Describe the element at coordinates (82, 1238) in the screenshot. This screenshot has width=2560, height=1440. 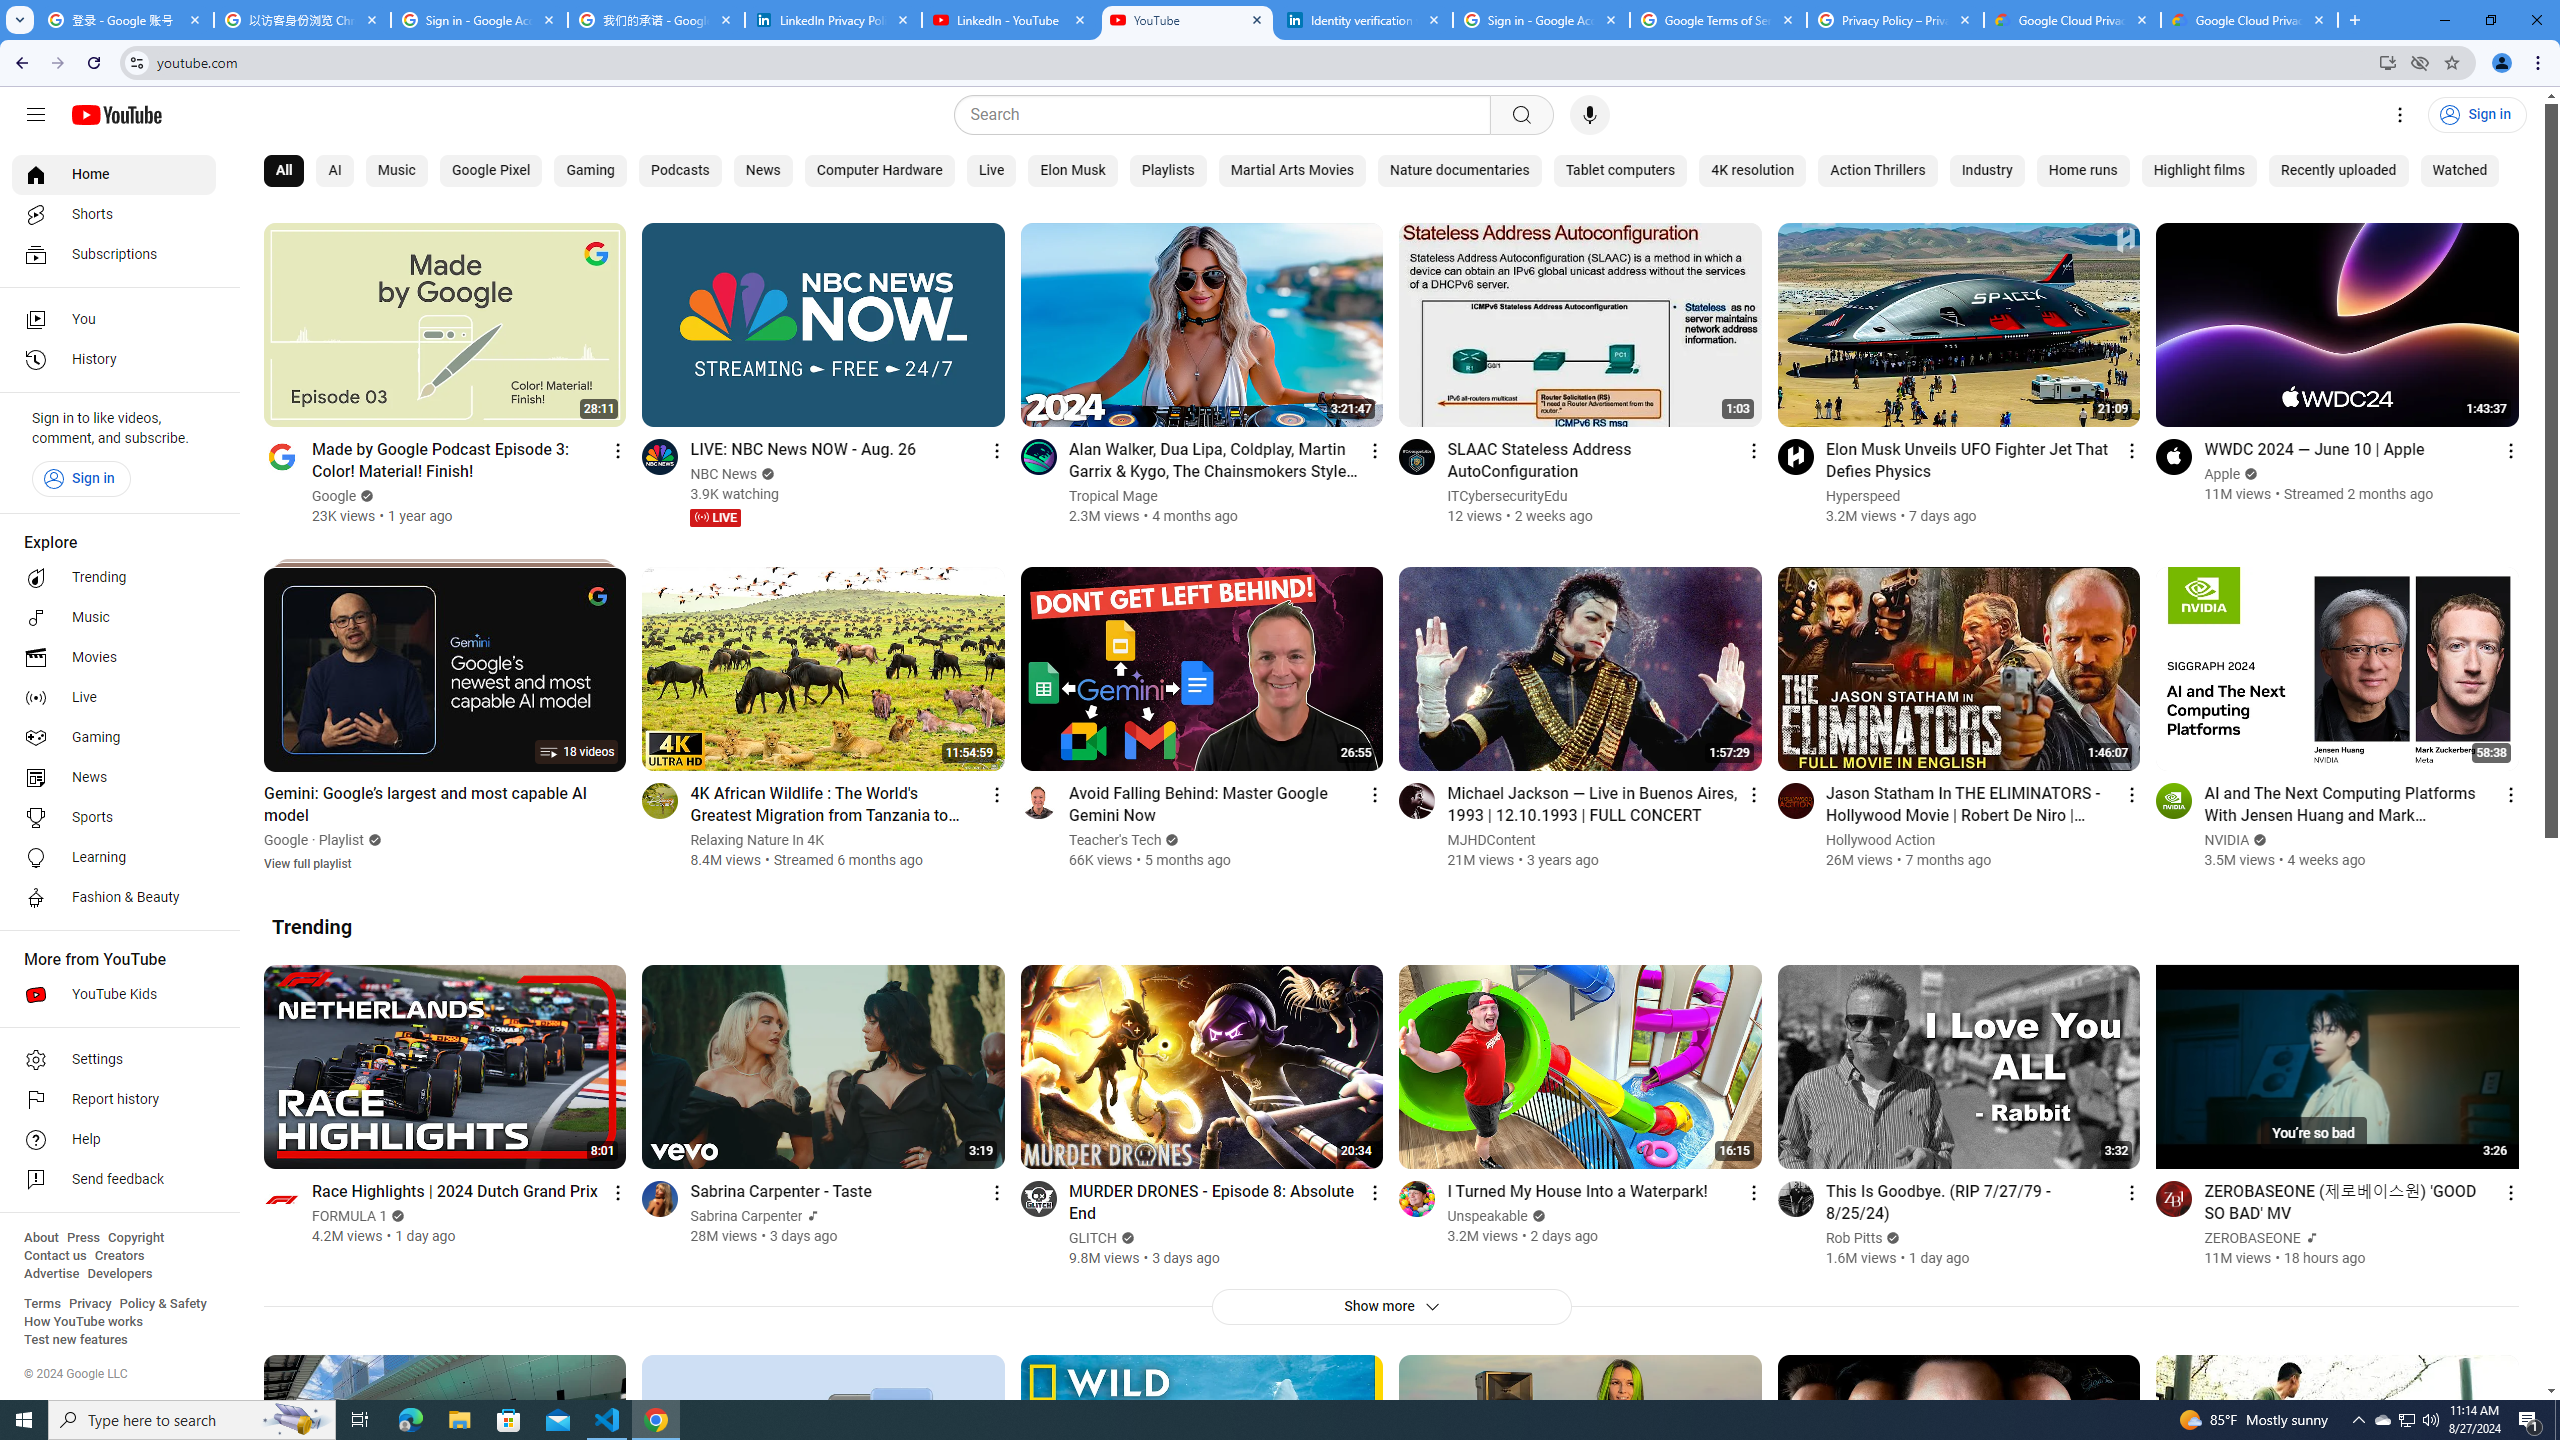
I see `Press` at that location.